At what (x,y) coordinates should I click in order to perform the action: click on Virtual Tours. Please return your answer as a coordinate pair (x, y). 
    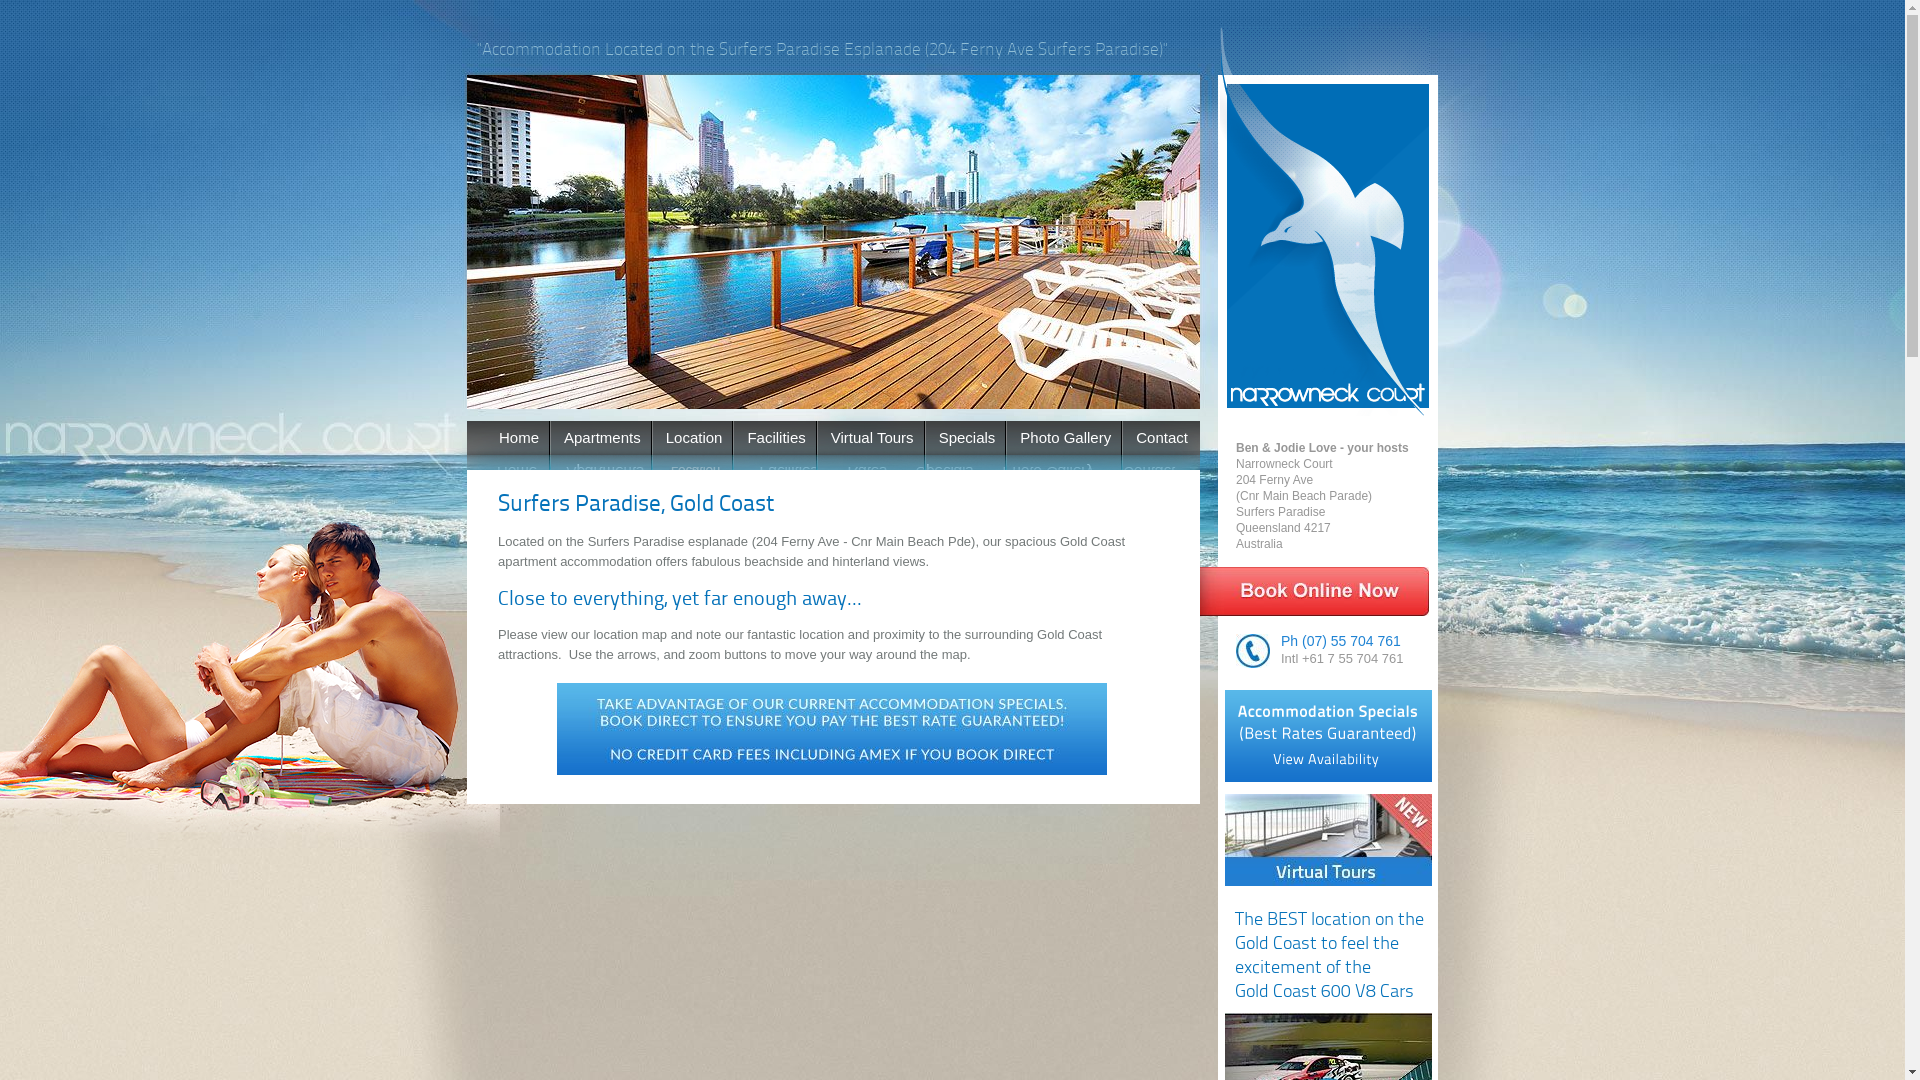
    Looking at the image, I should click on (871, 446).